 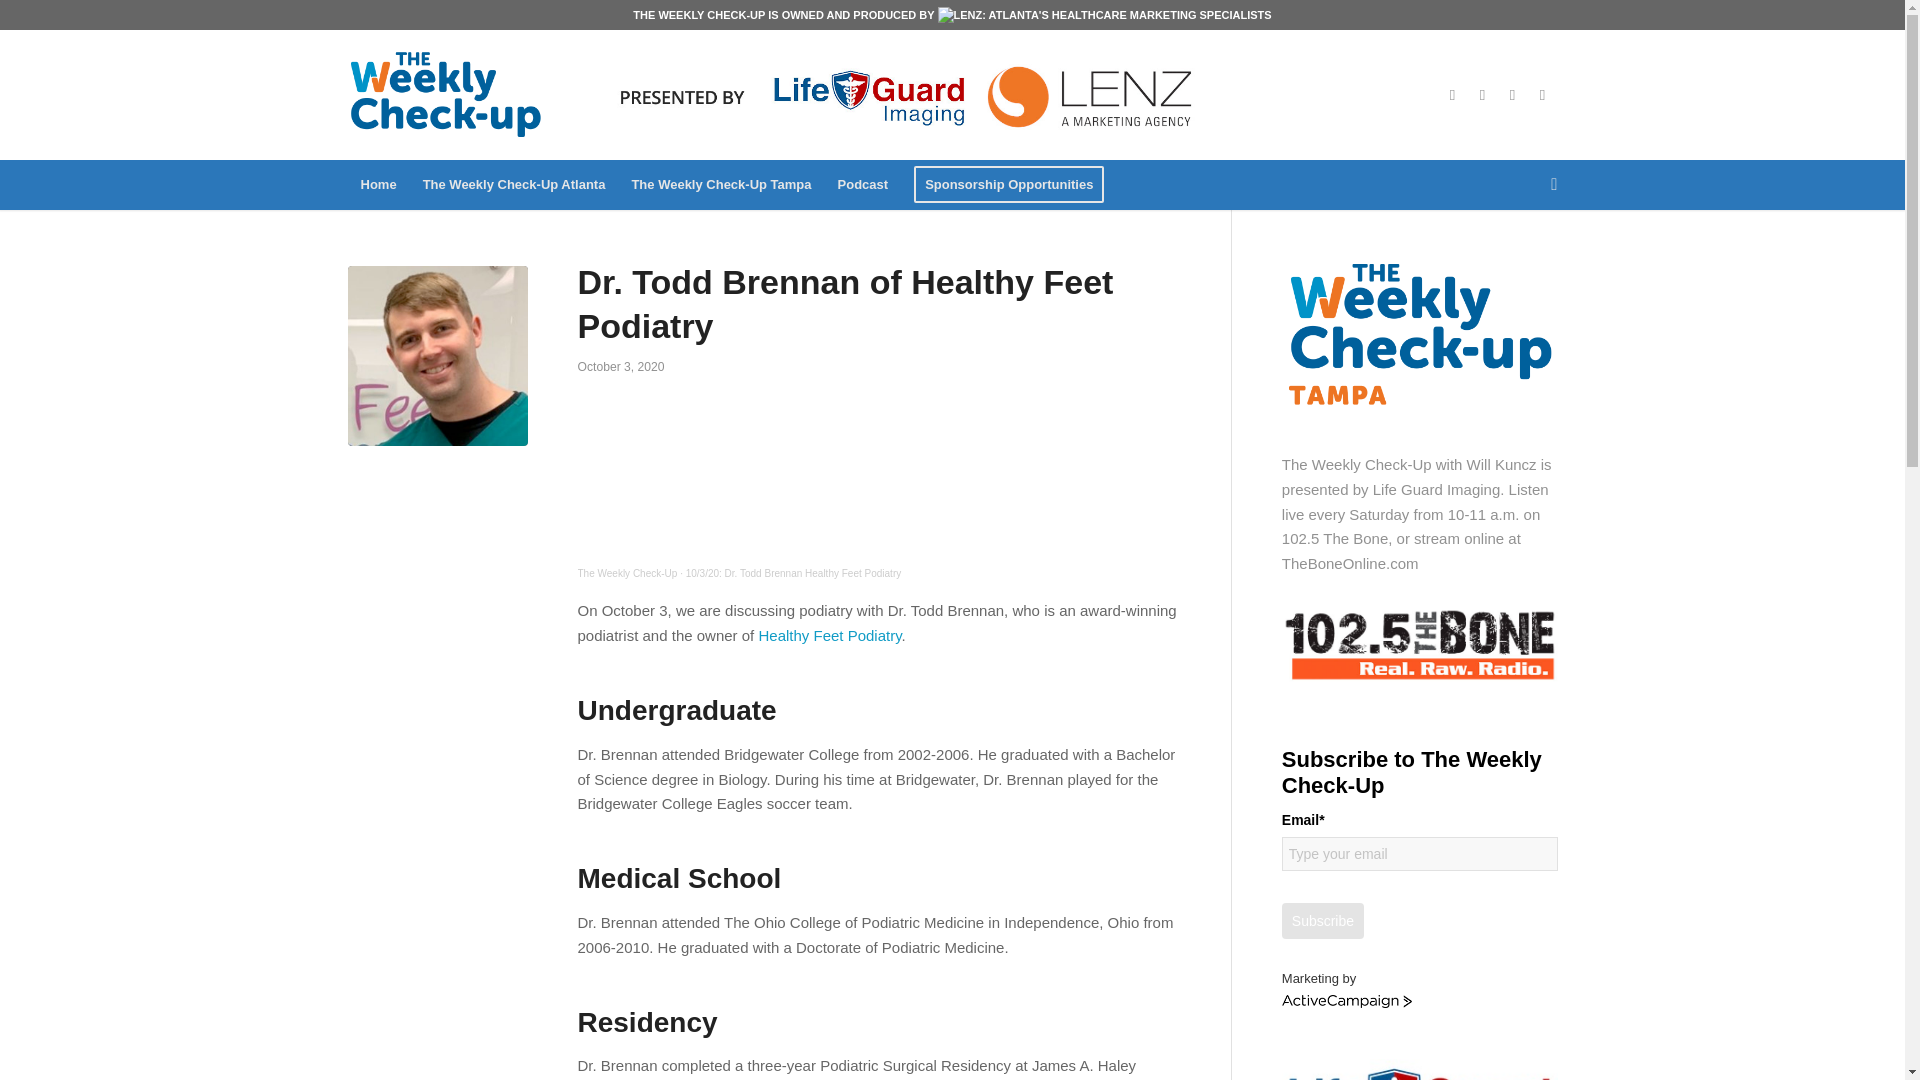 I want to click on Dr. Todd Brennan of Healthy Feet Podiatry, so click(x=438, y=356).